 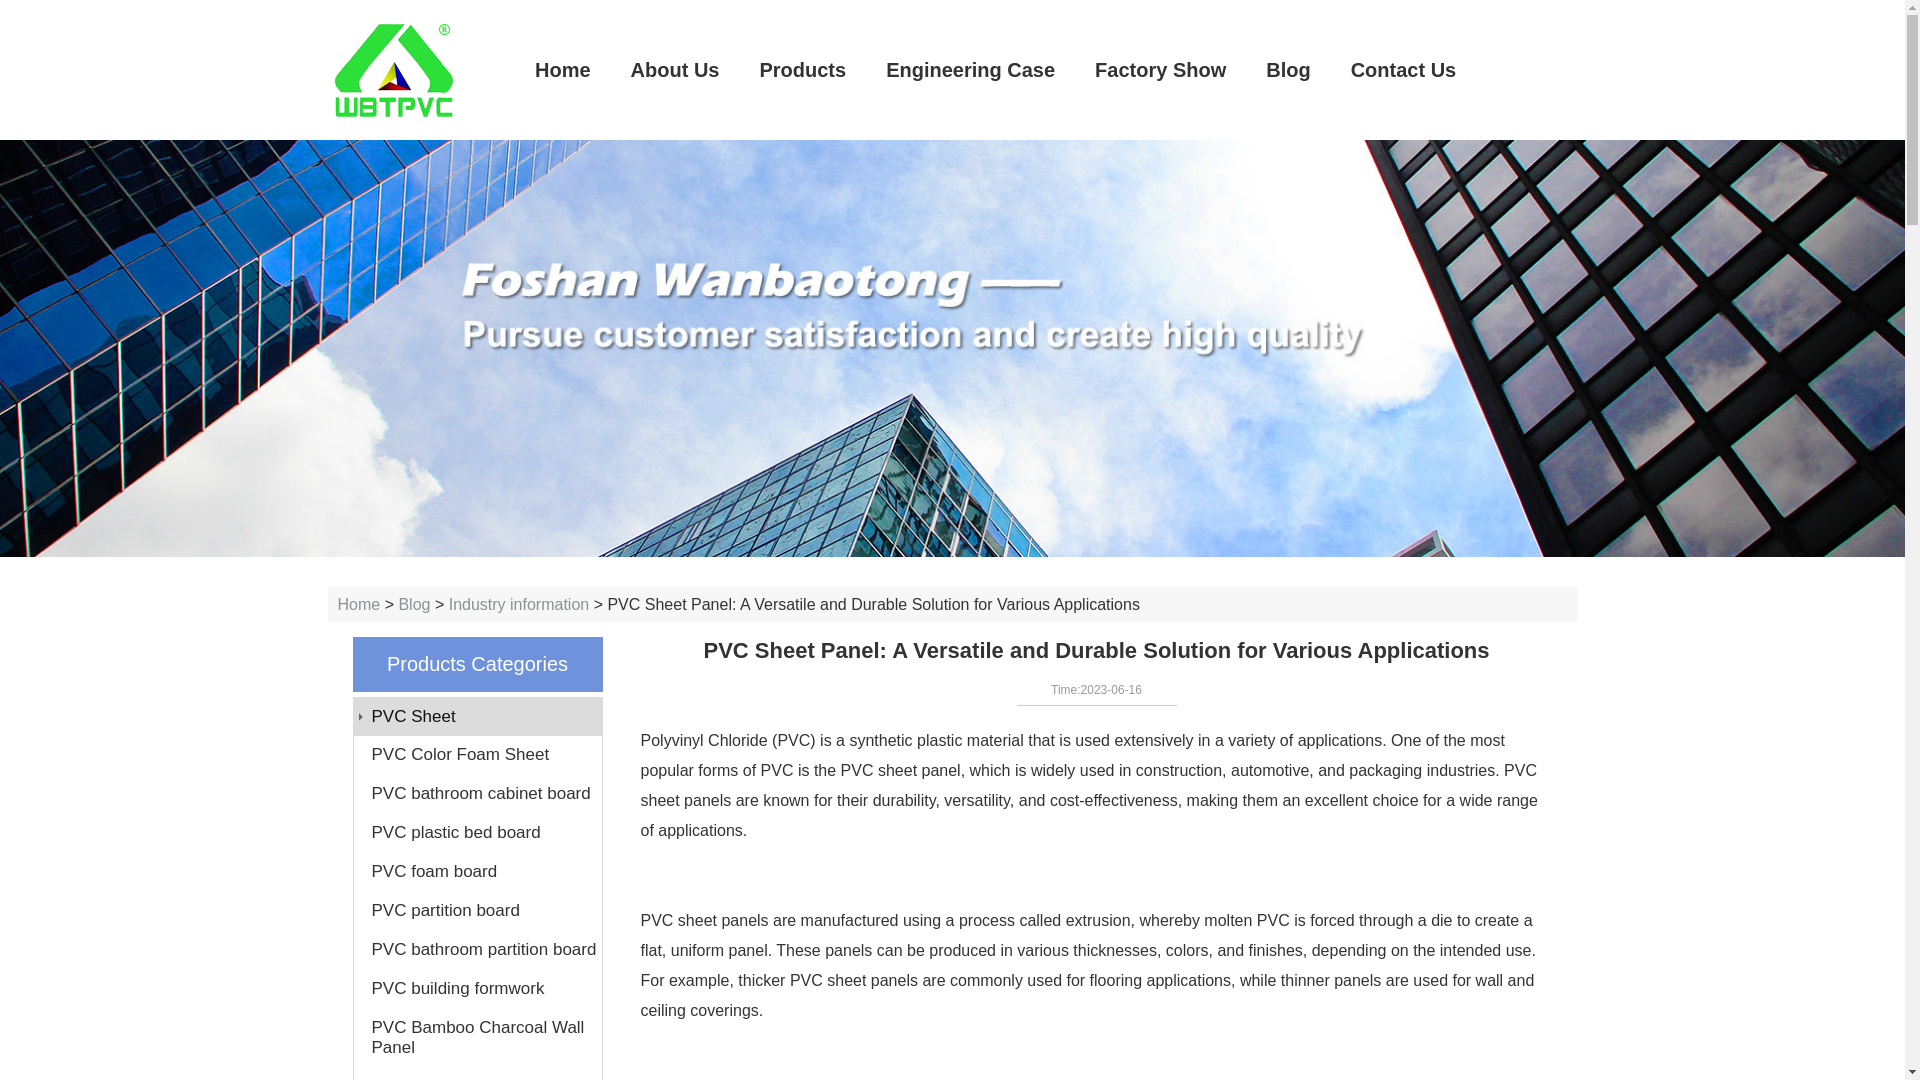 What do you see at coordinates (358, 604) in the screenshot?
I see `Home` at bounding box center [358, 604].